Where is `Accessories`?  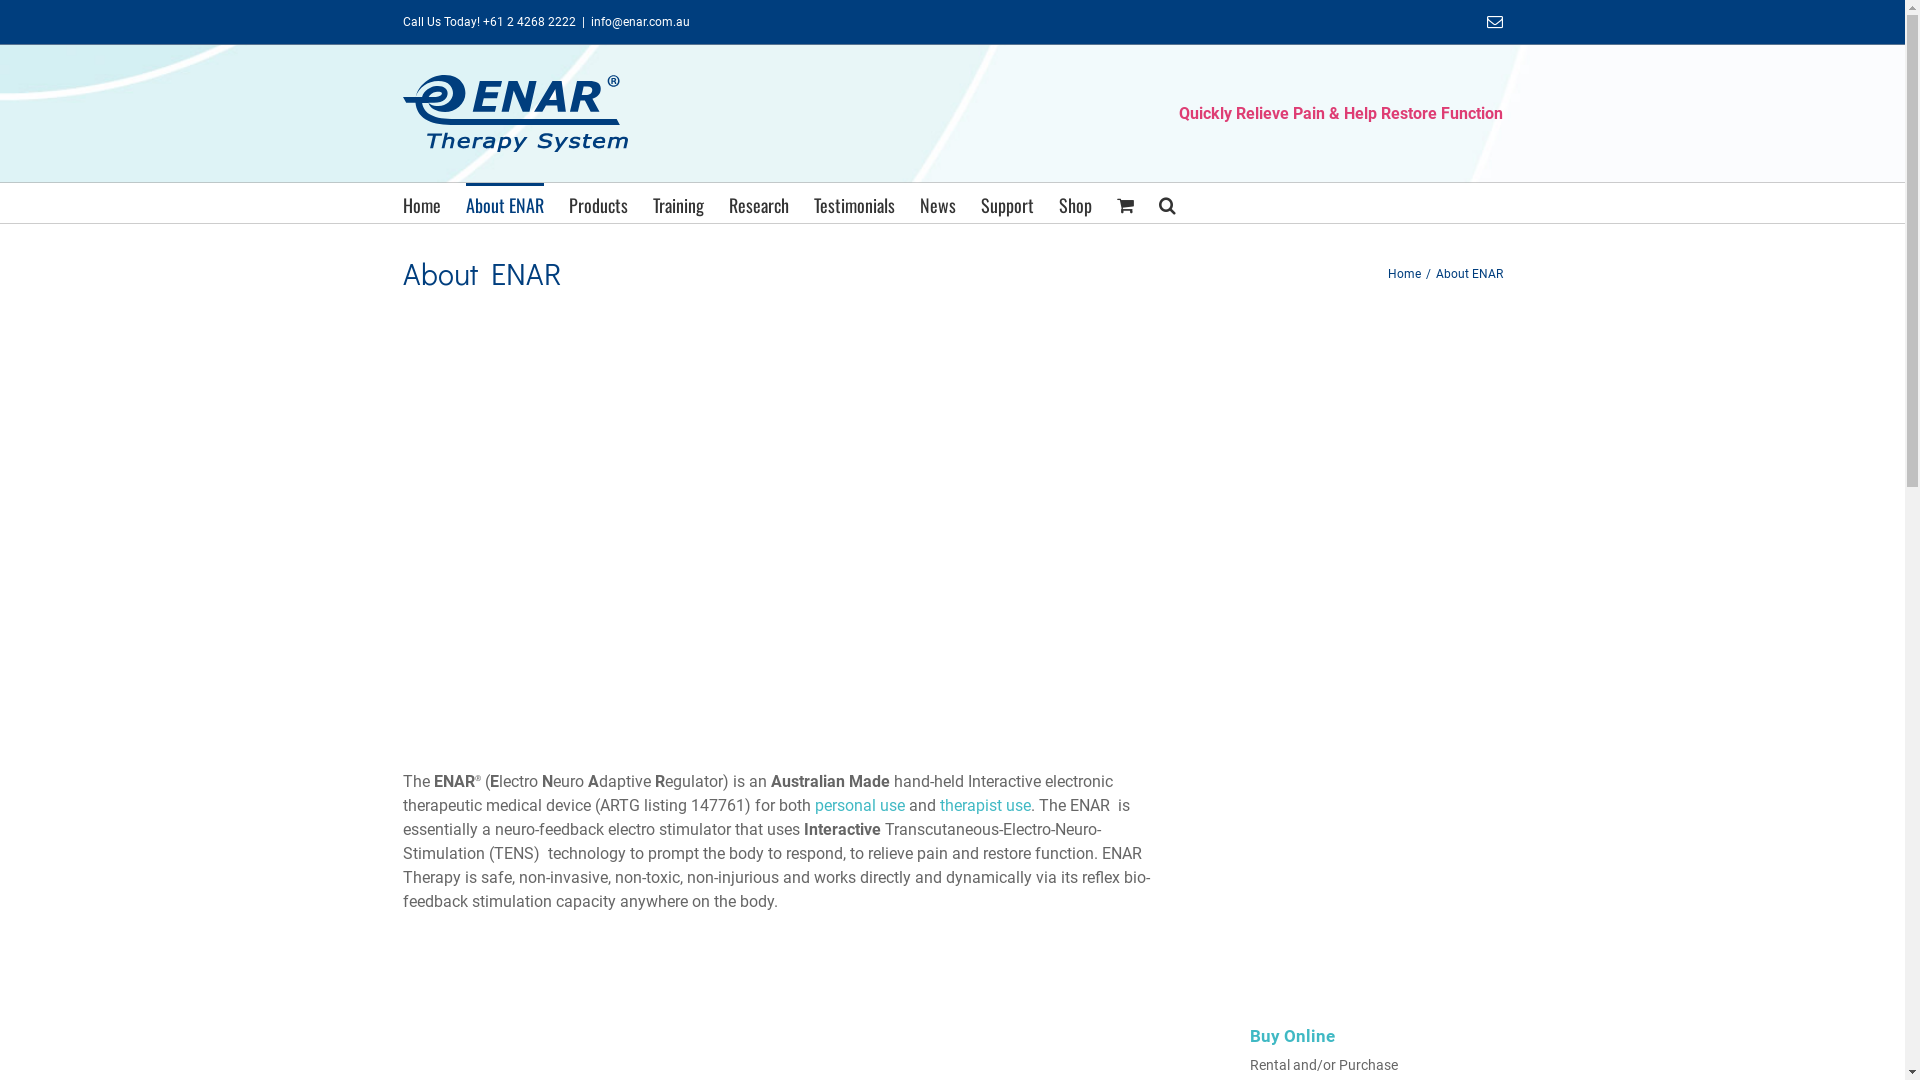 Accessories is located at coordinates (1365, 684).